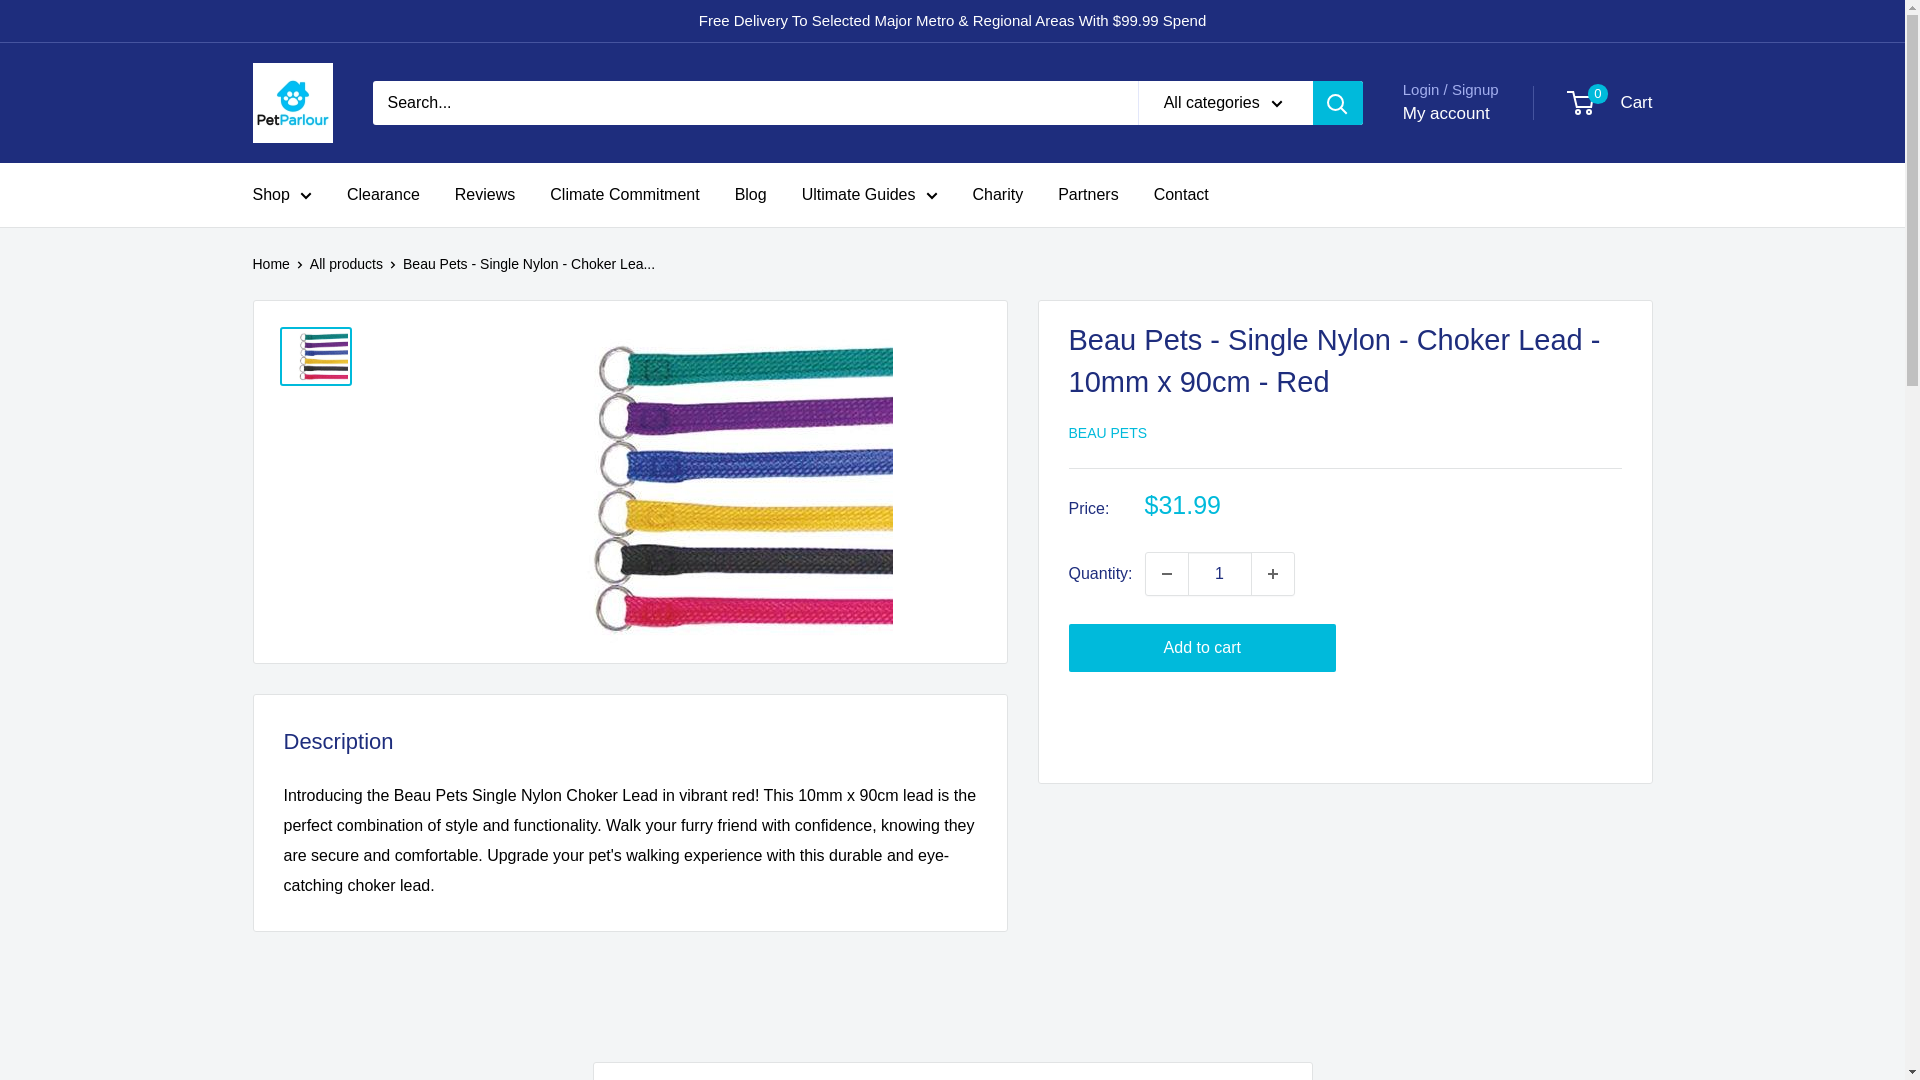 The image size is (1920, 1080). Describe the element at coordinates (1167, 574) in the screenshot. I see `Decrease quantity by 1` at that location.